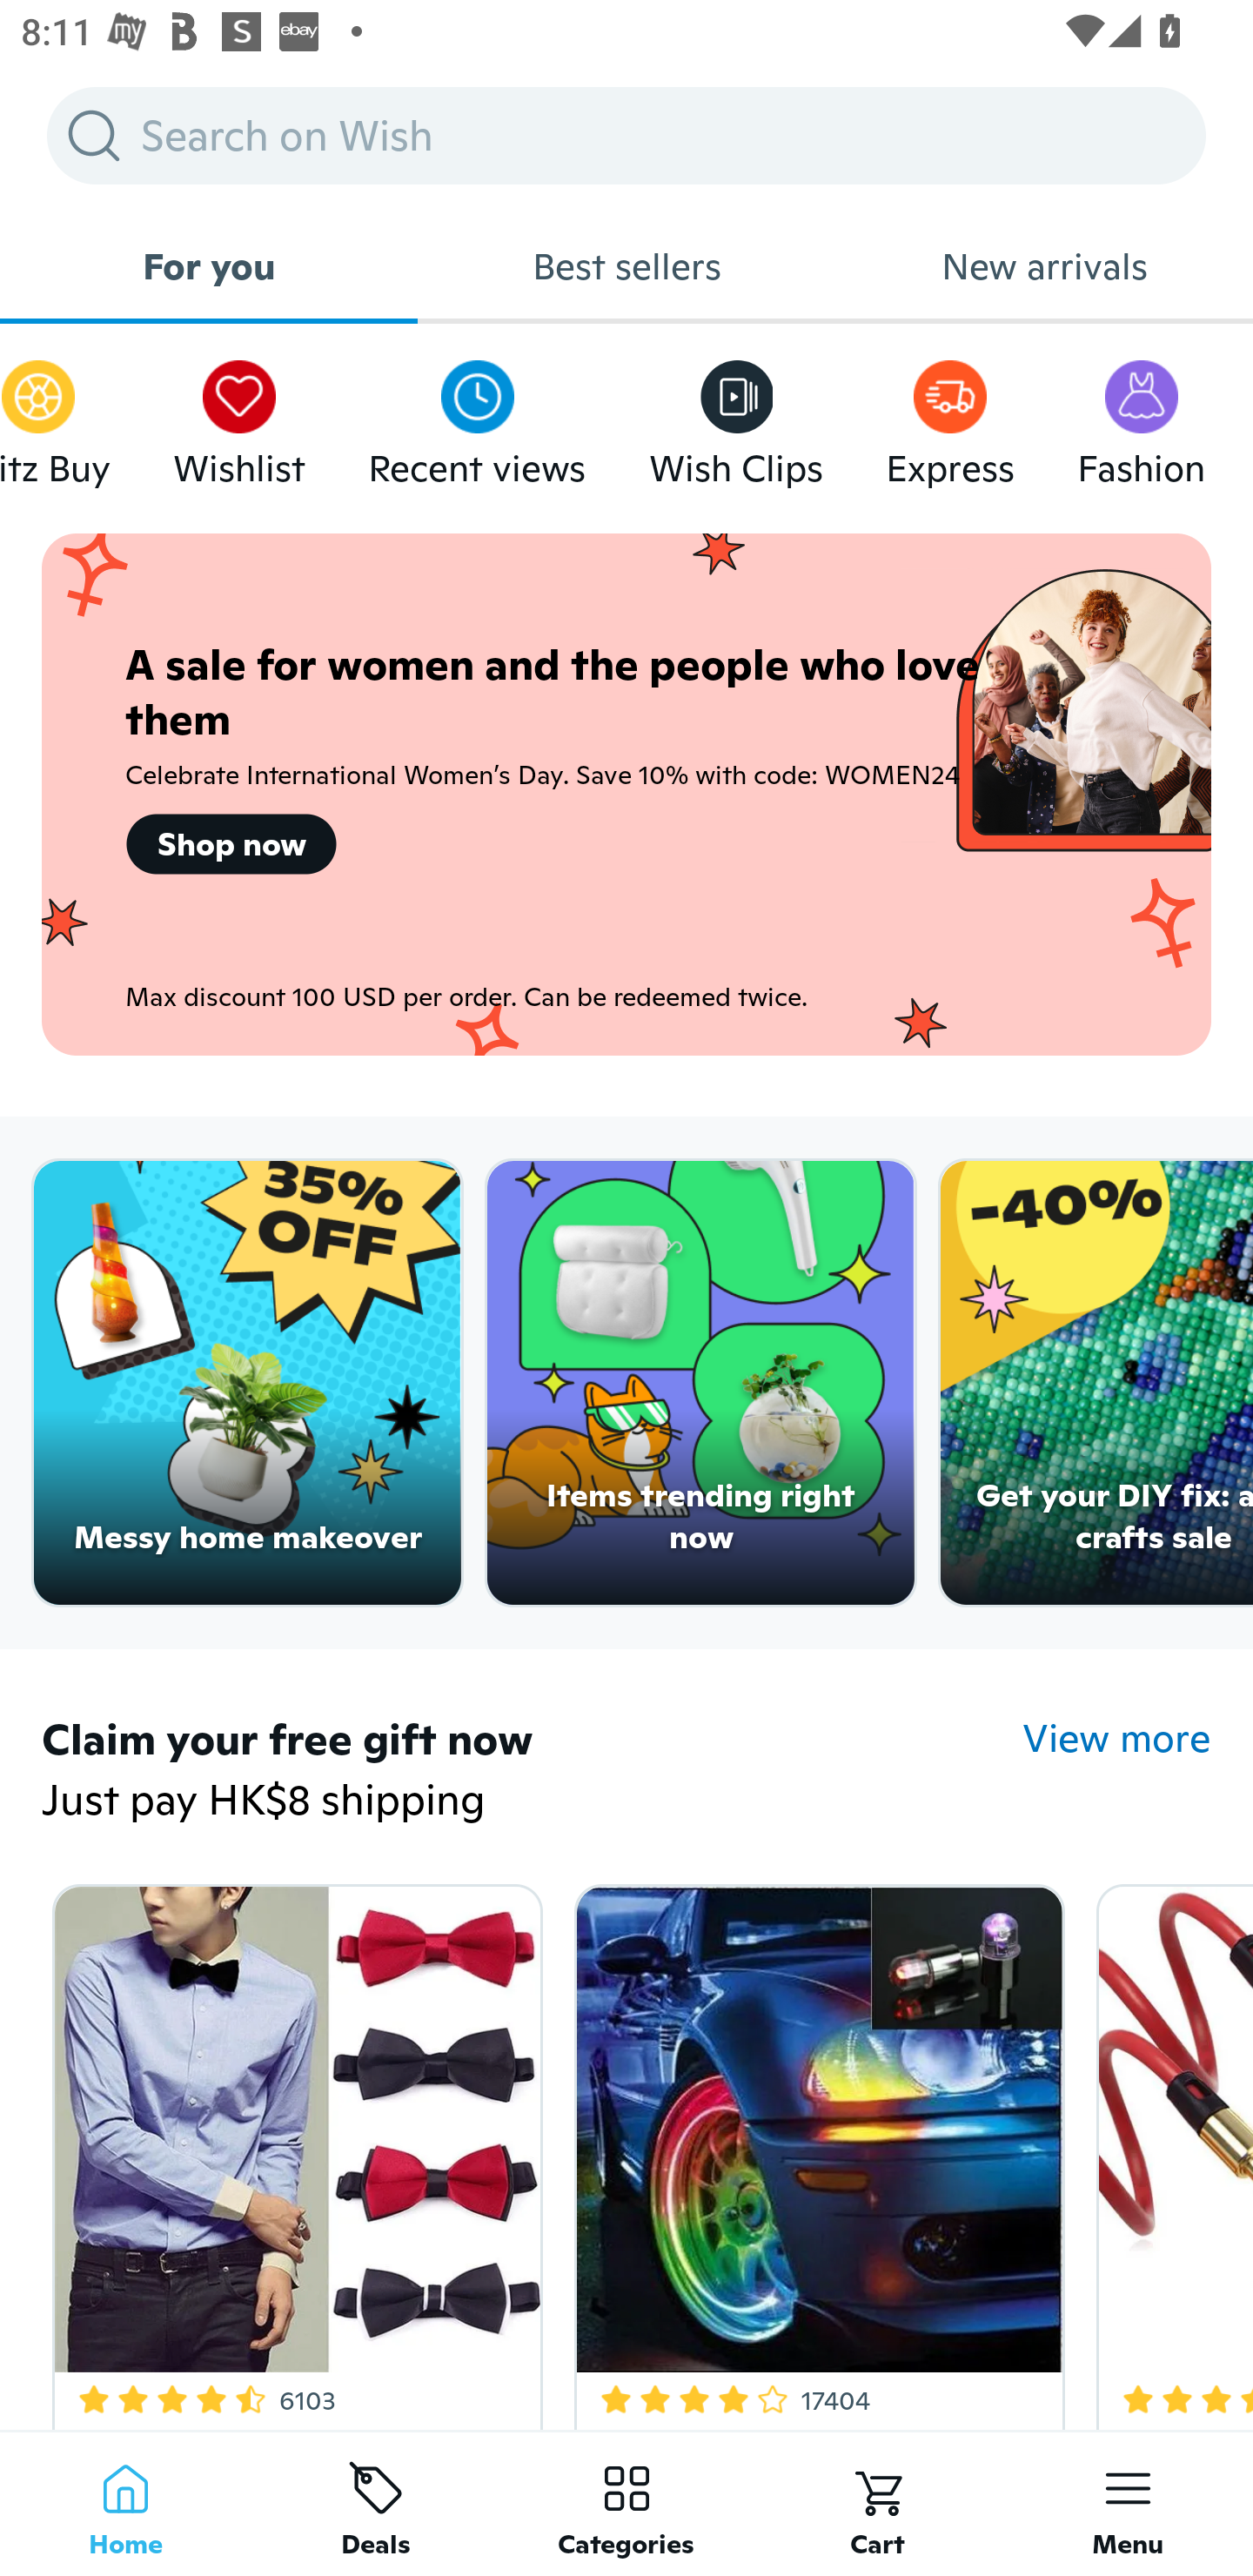  What do you see at coordinates (477, 416) in the screenshot?
I see `Recent views` at bounding box center [477, 416].